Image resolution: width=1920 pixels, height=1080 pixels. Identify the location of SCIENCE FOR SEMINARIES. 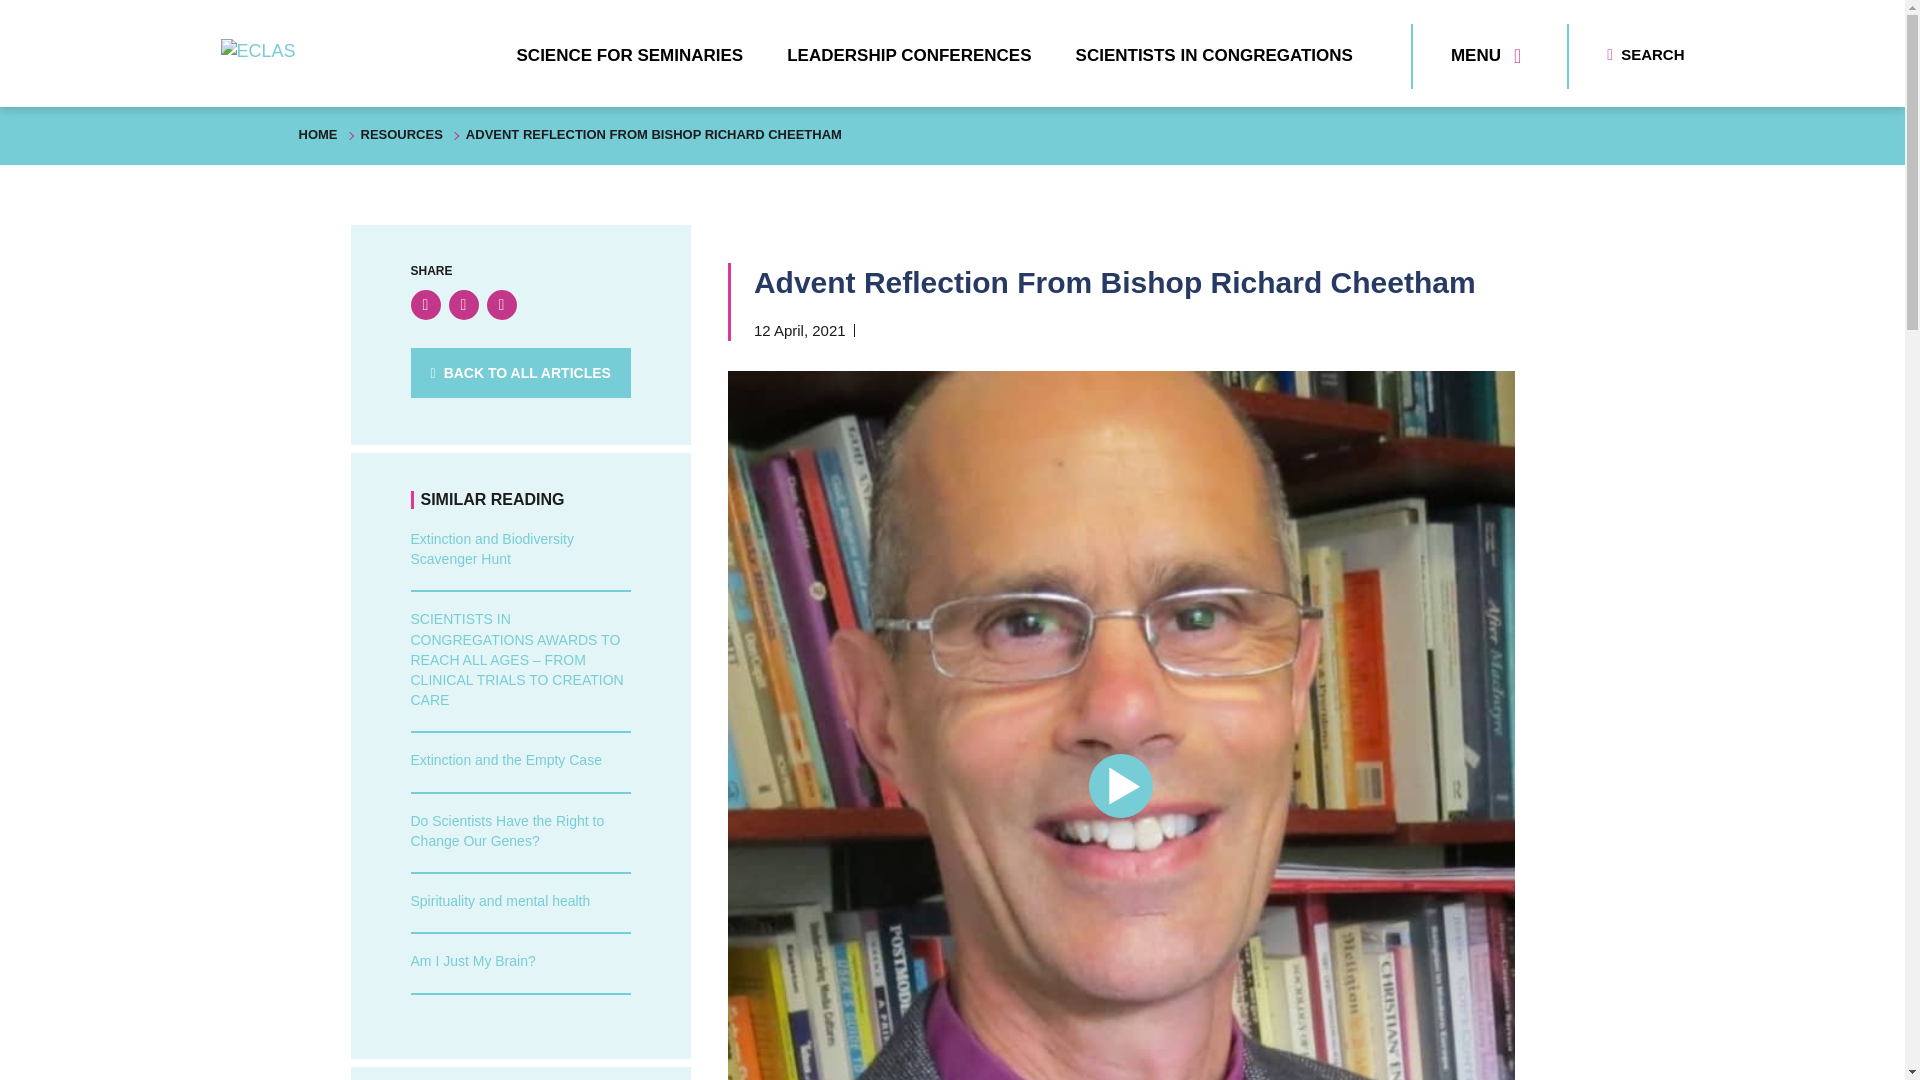
(630, 55).